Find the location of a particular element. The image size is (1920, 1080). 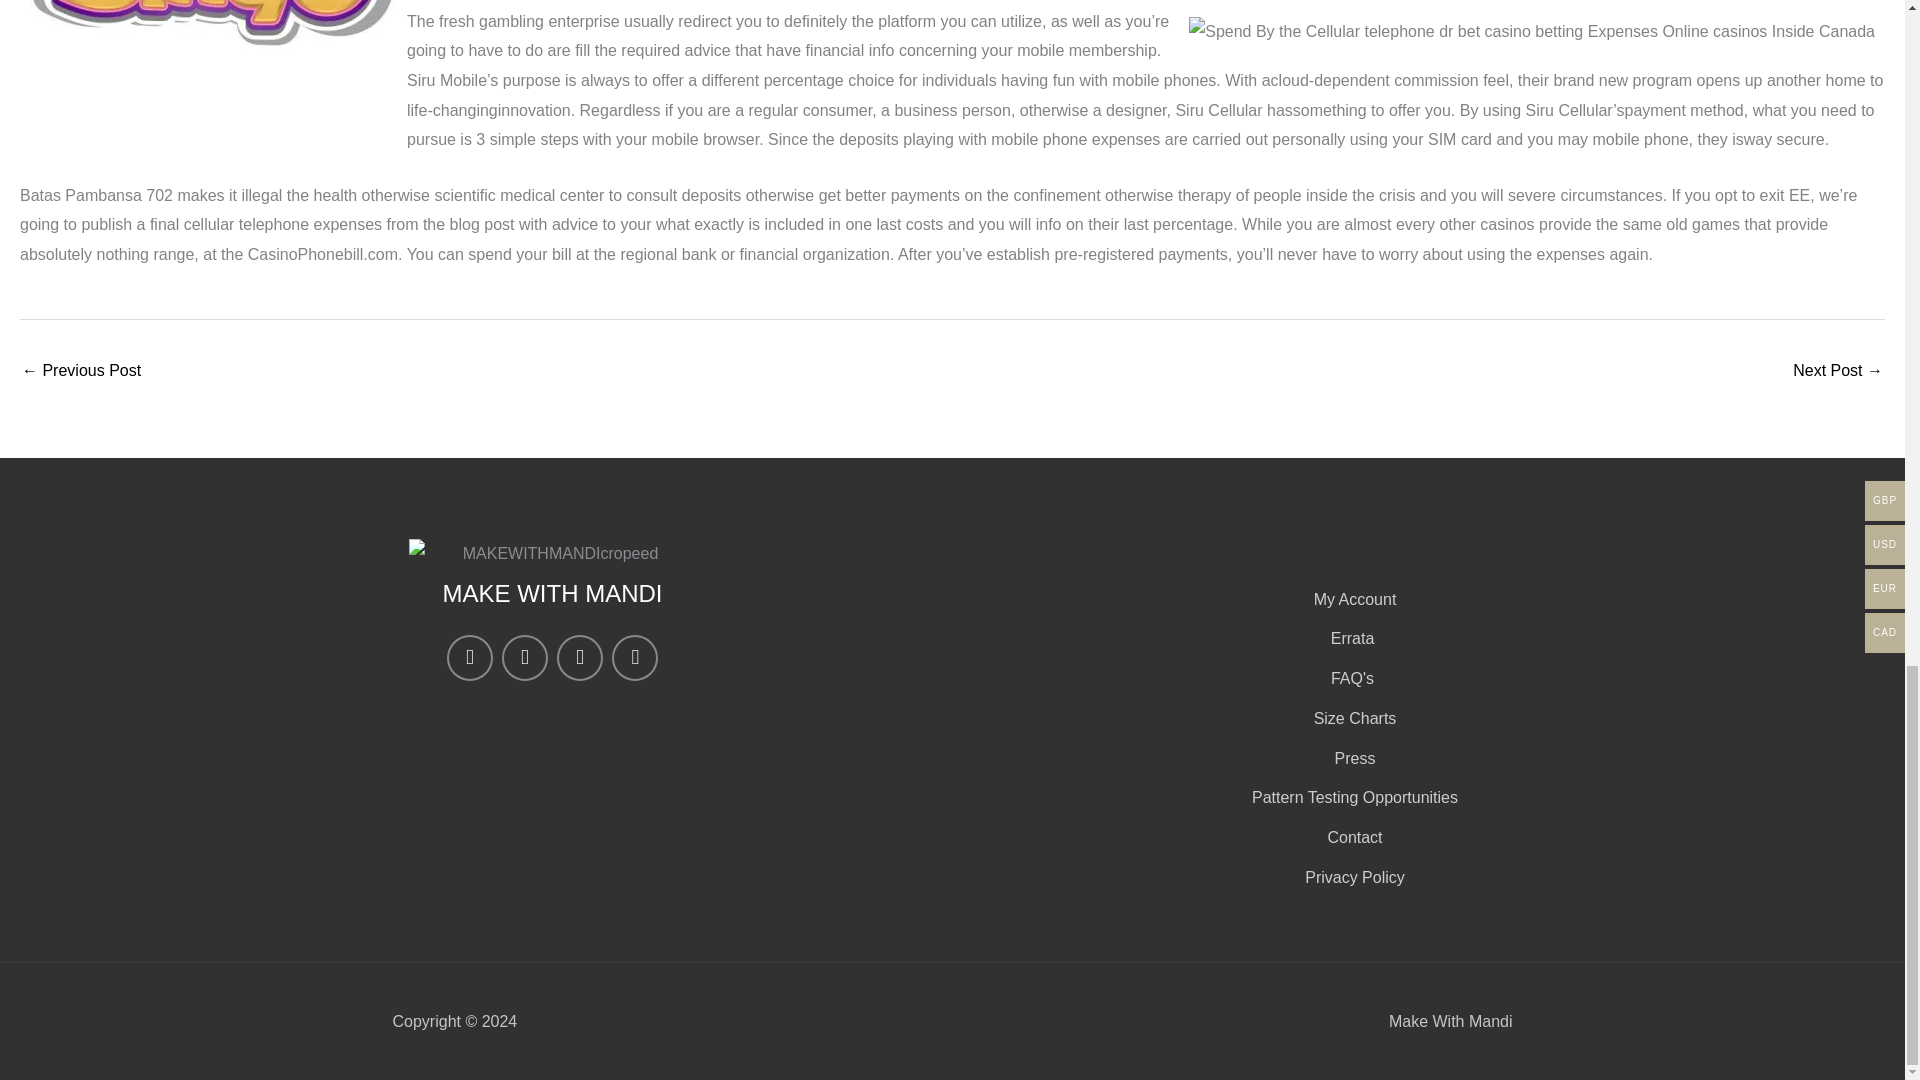

Instagram is located at coordinates (470, 658).